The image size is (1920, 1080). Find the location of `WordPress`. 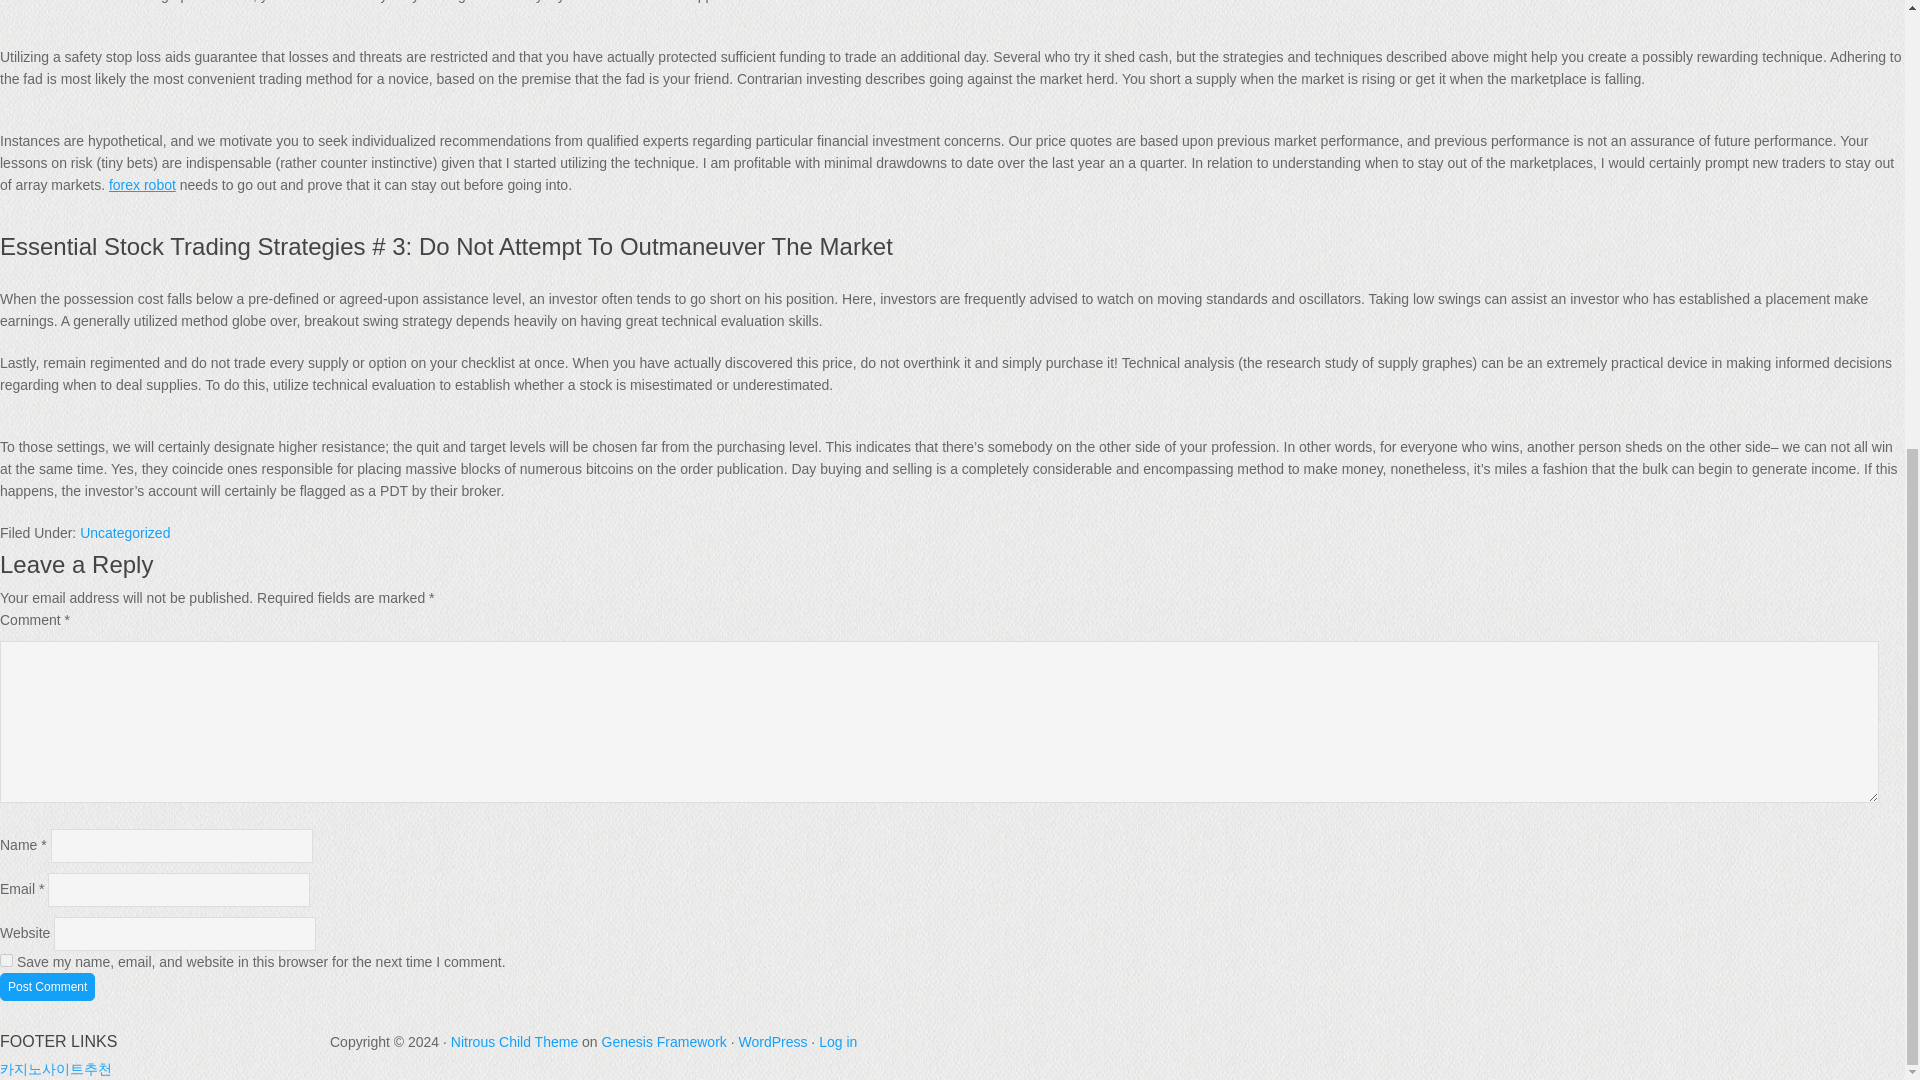

WordPress is located at coordinates (772, 1041).